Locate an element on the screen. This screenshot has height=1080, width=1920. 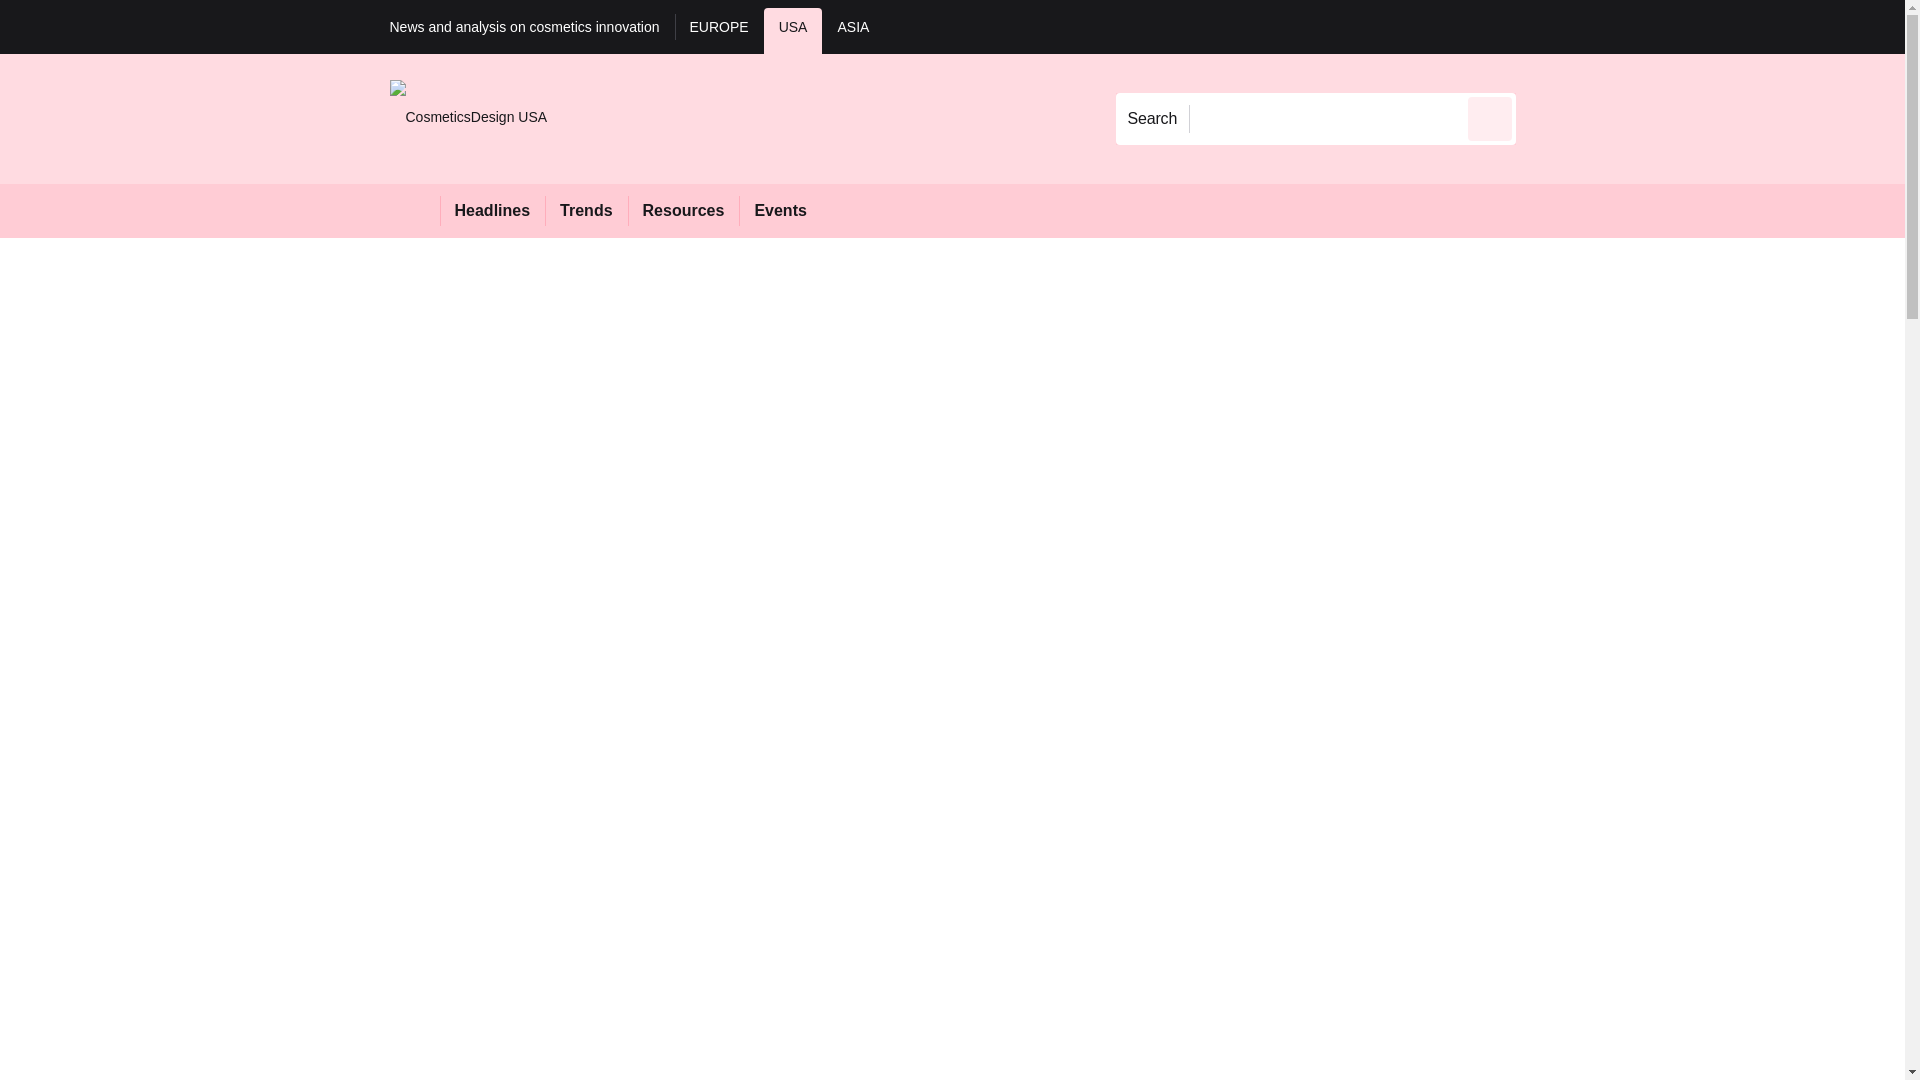
REGISTER is located at coordinates (1649, 26).